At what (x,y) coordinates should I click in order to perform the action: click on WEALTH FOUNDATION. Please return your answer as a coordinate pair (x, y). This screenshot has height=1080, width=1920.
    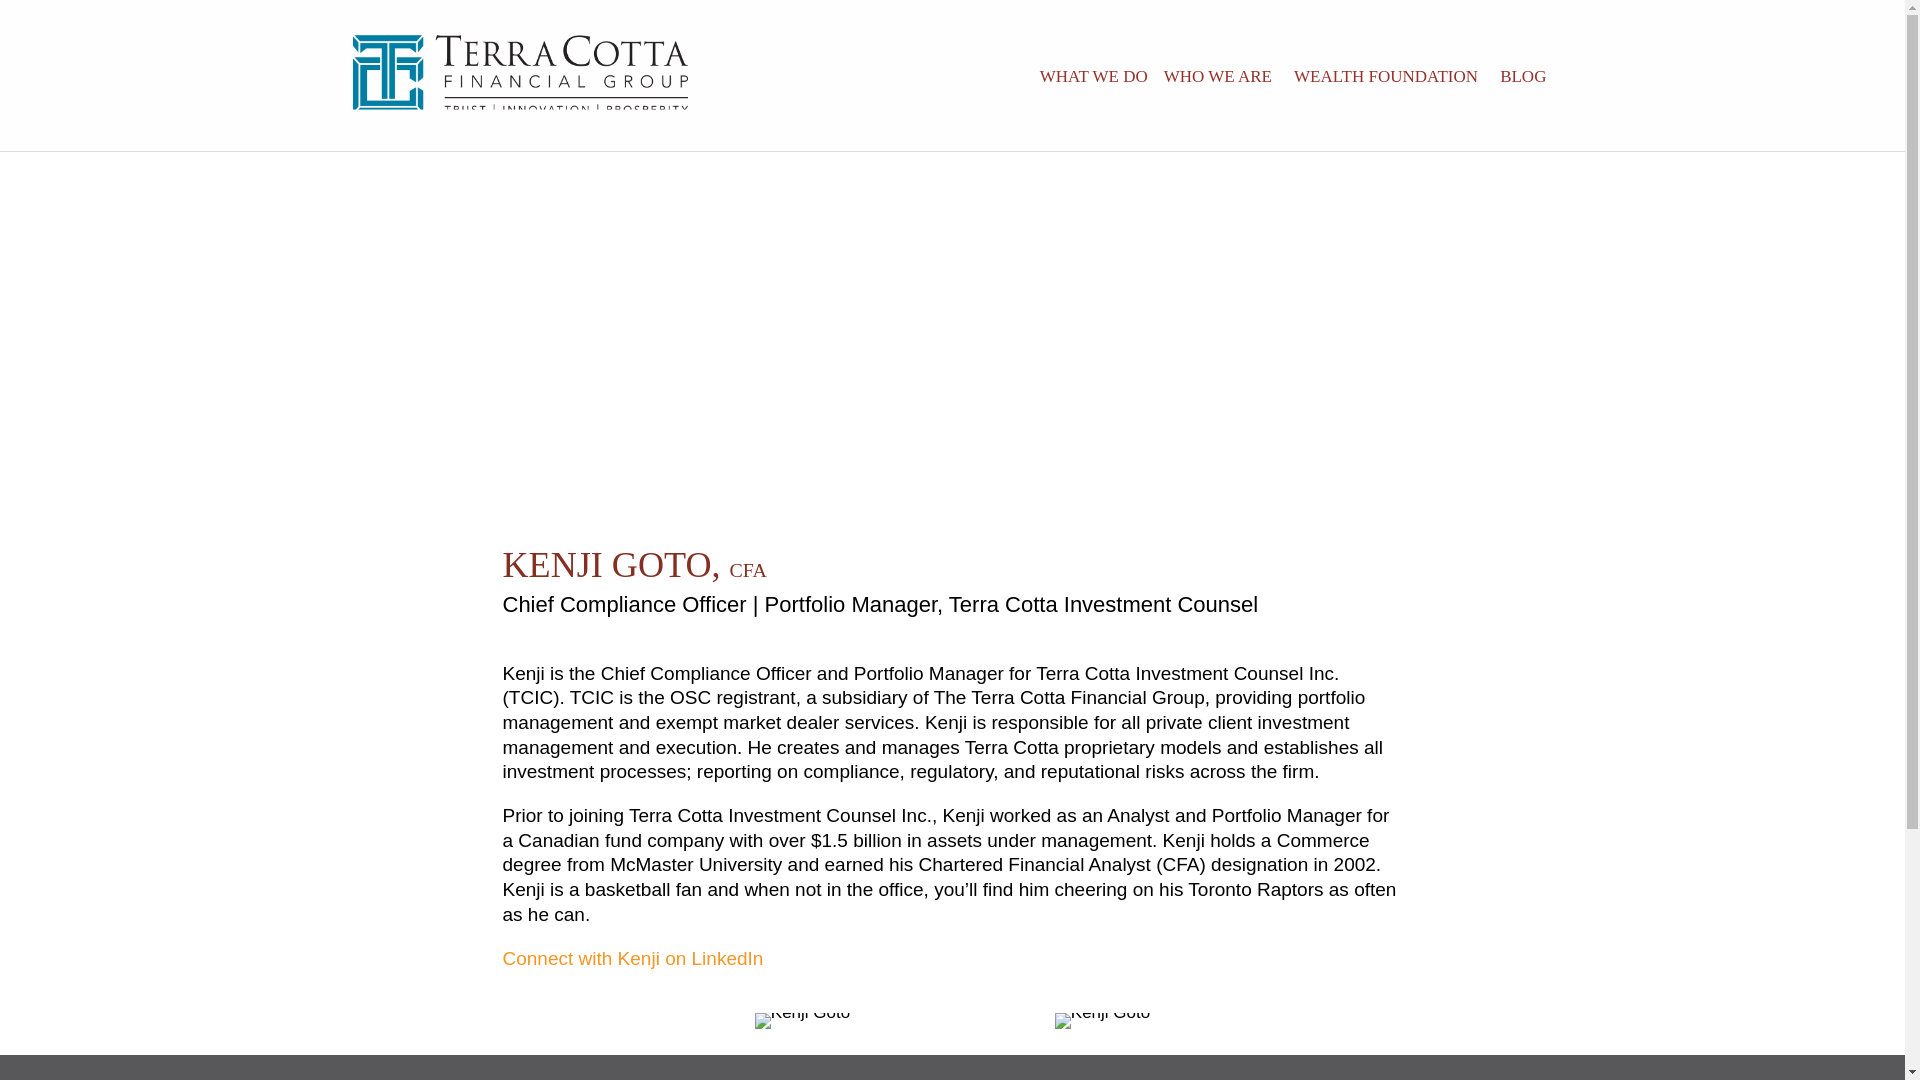
    Looking at the image, I should click on (1386, 75).